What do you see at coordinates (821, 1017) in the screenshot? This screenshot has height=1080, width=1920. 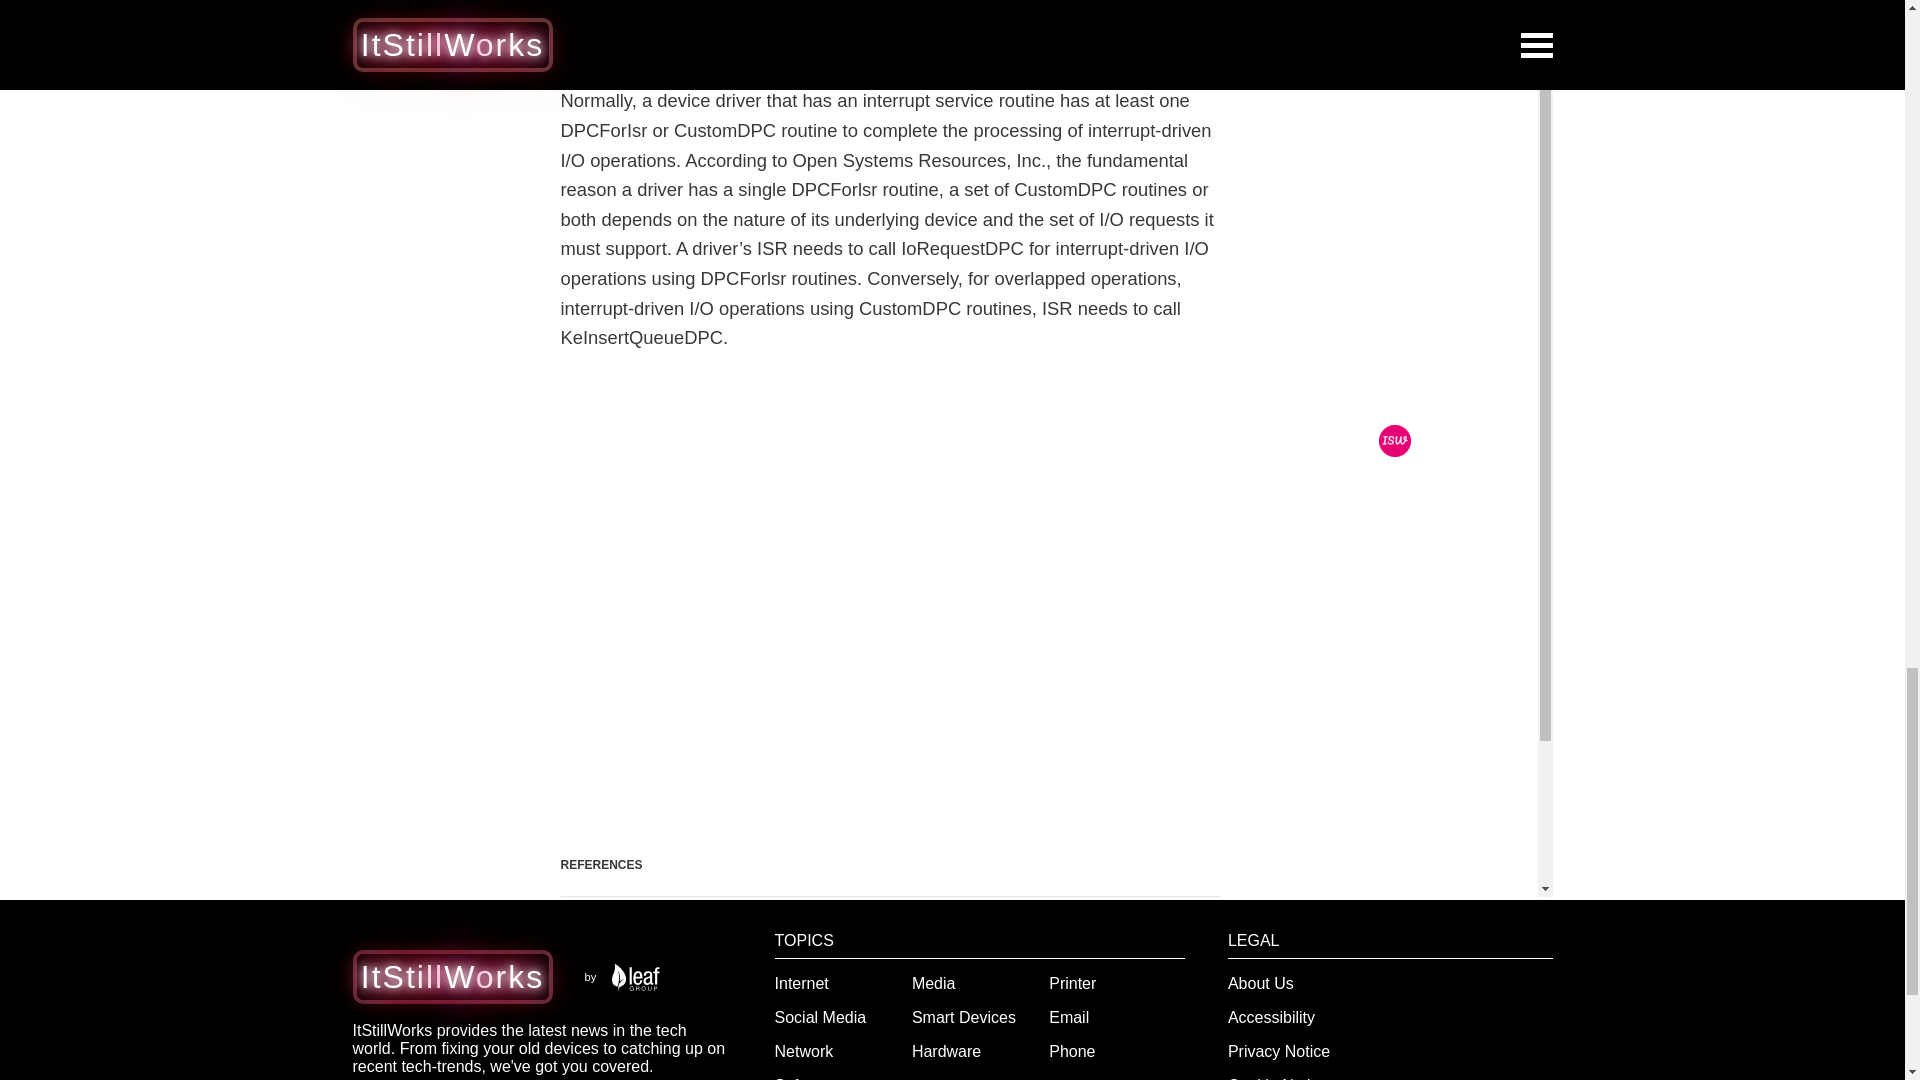 I see `Social Media` at bounding box center [821, 1017].